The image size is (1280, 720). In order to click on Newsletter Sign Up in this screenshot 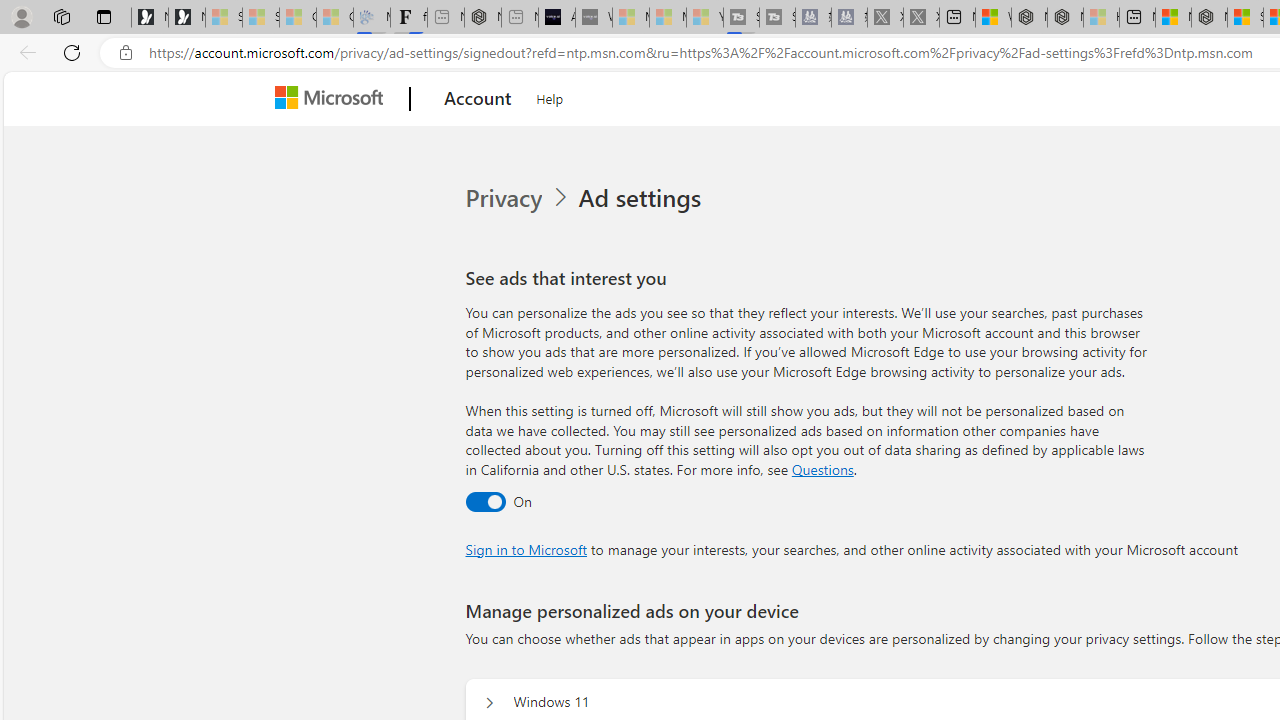, I will do `click(186, 18)`.